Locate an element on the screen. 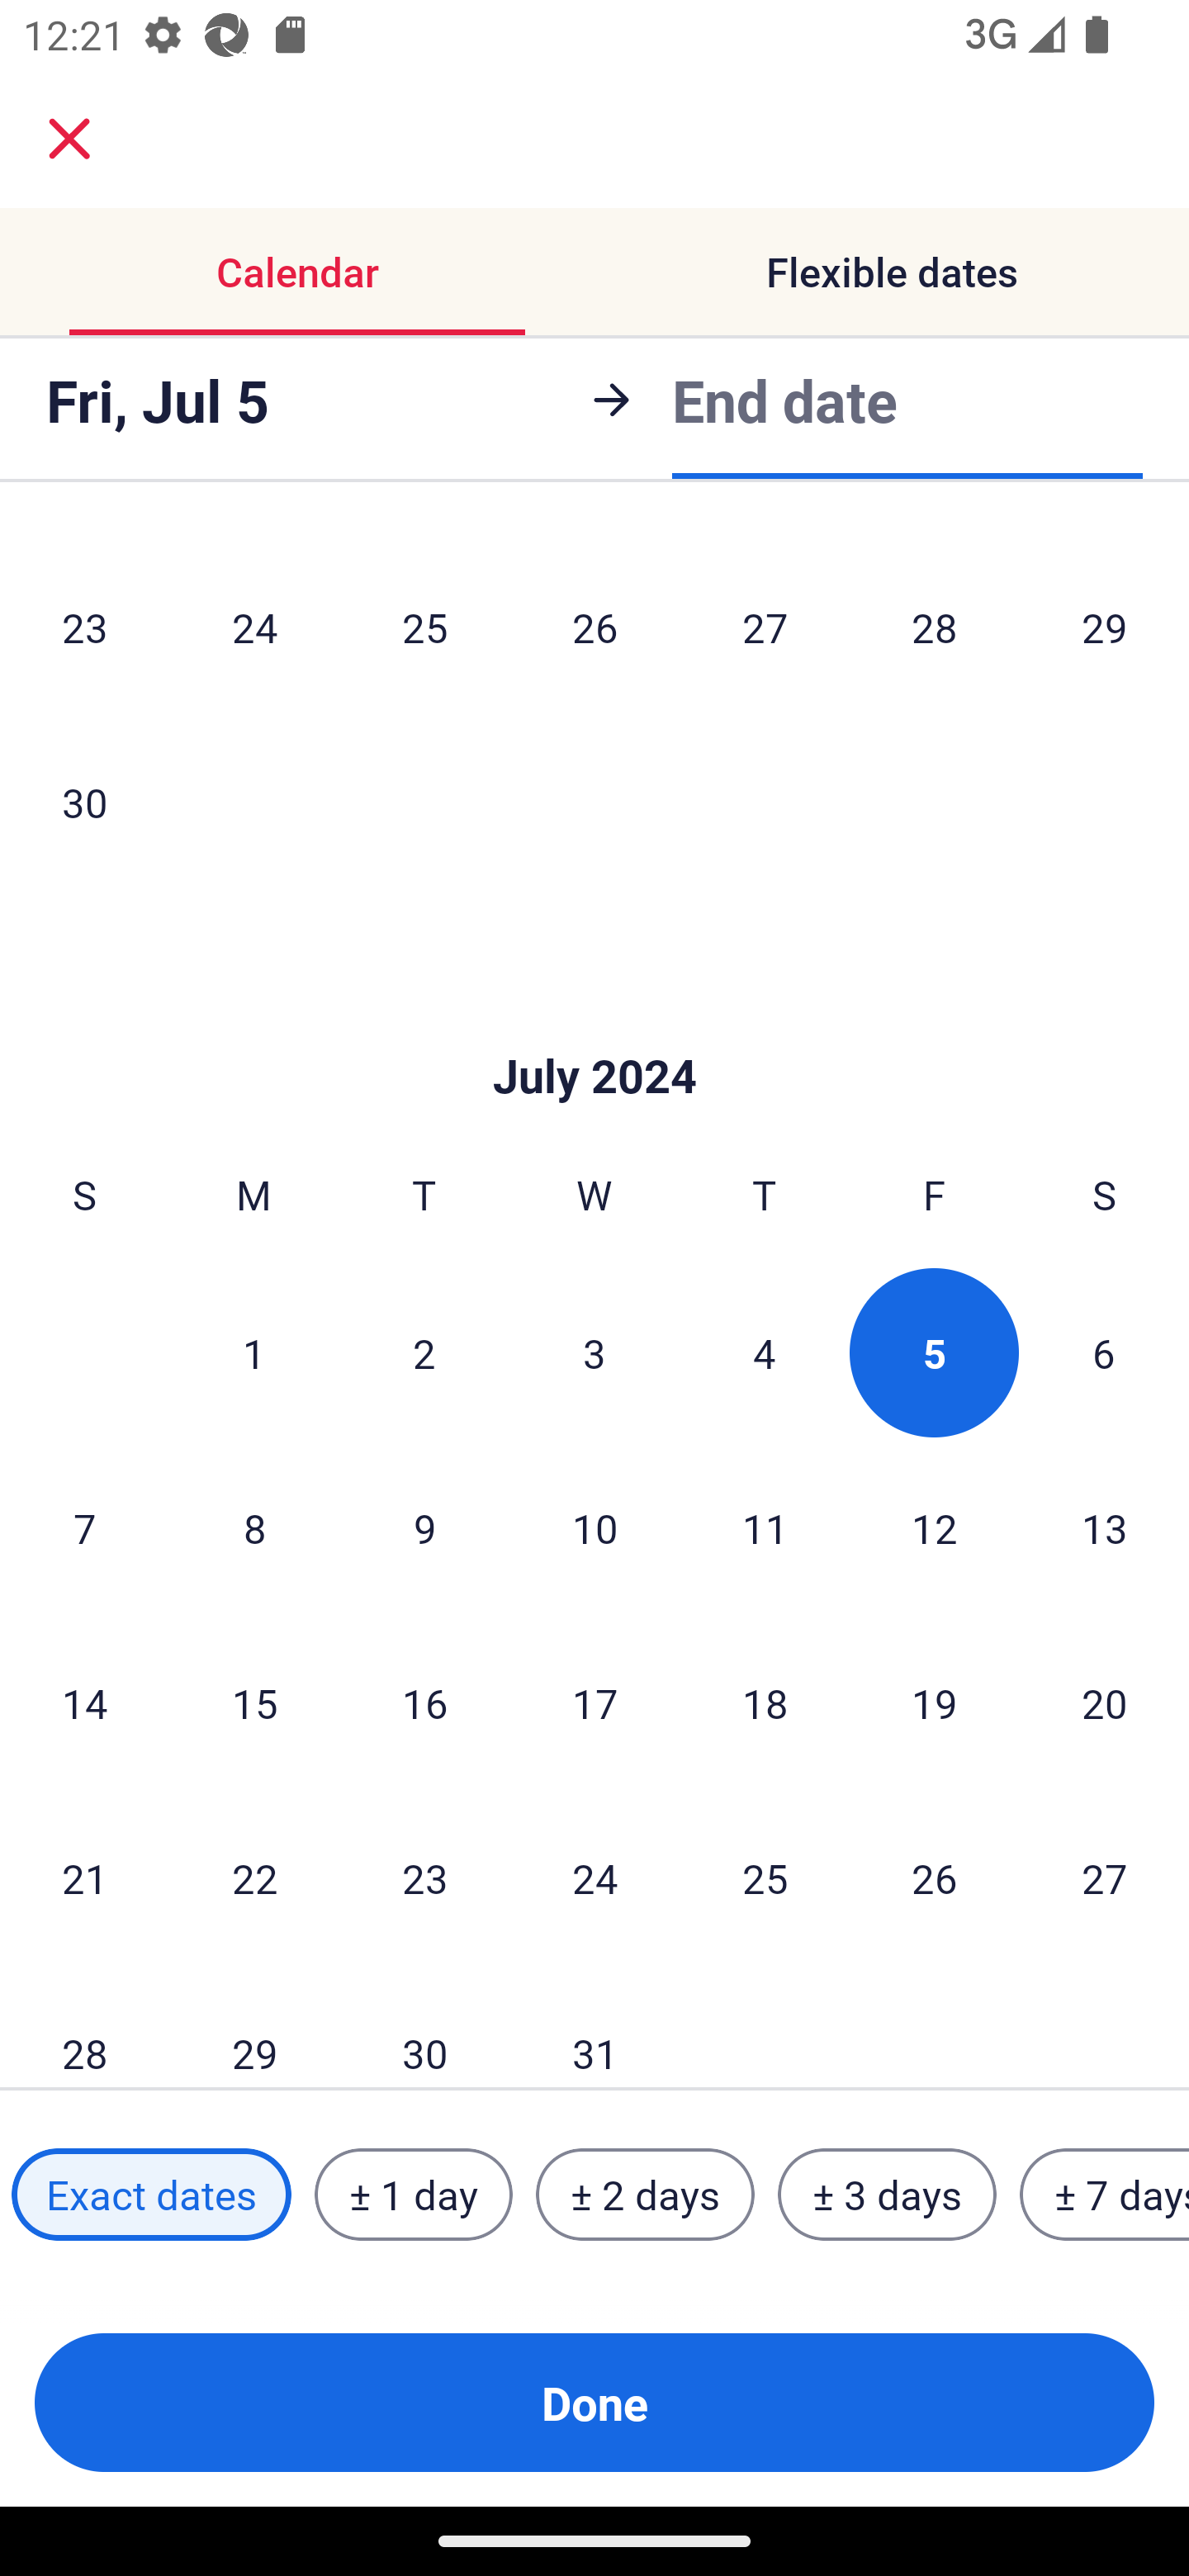  close. is located at coordinates (69, 139).